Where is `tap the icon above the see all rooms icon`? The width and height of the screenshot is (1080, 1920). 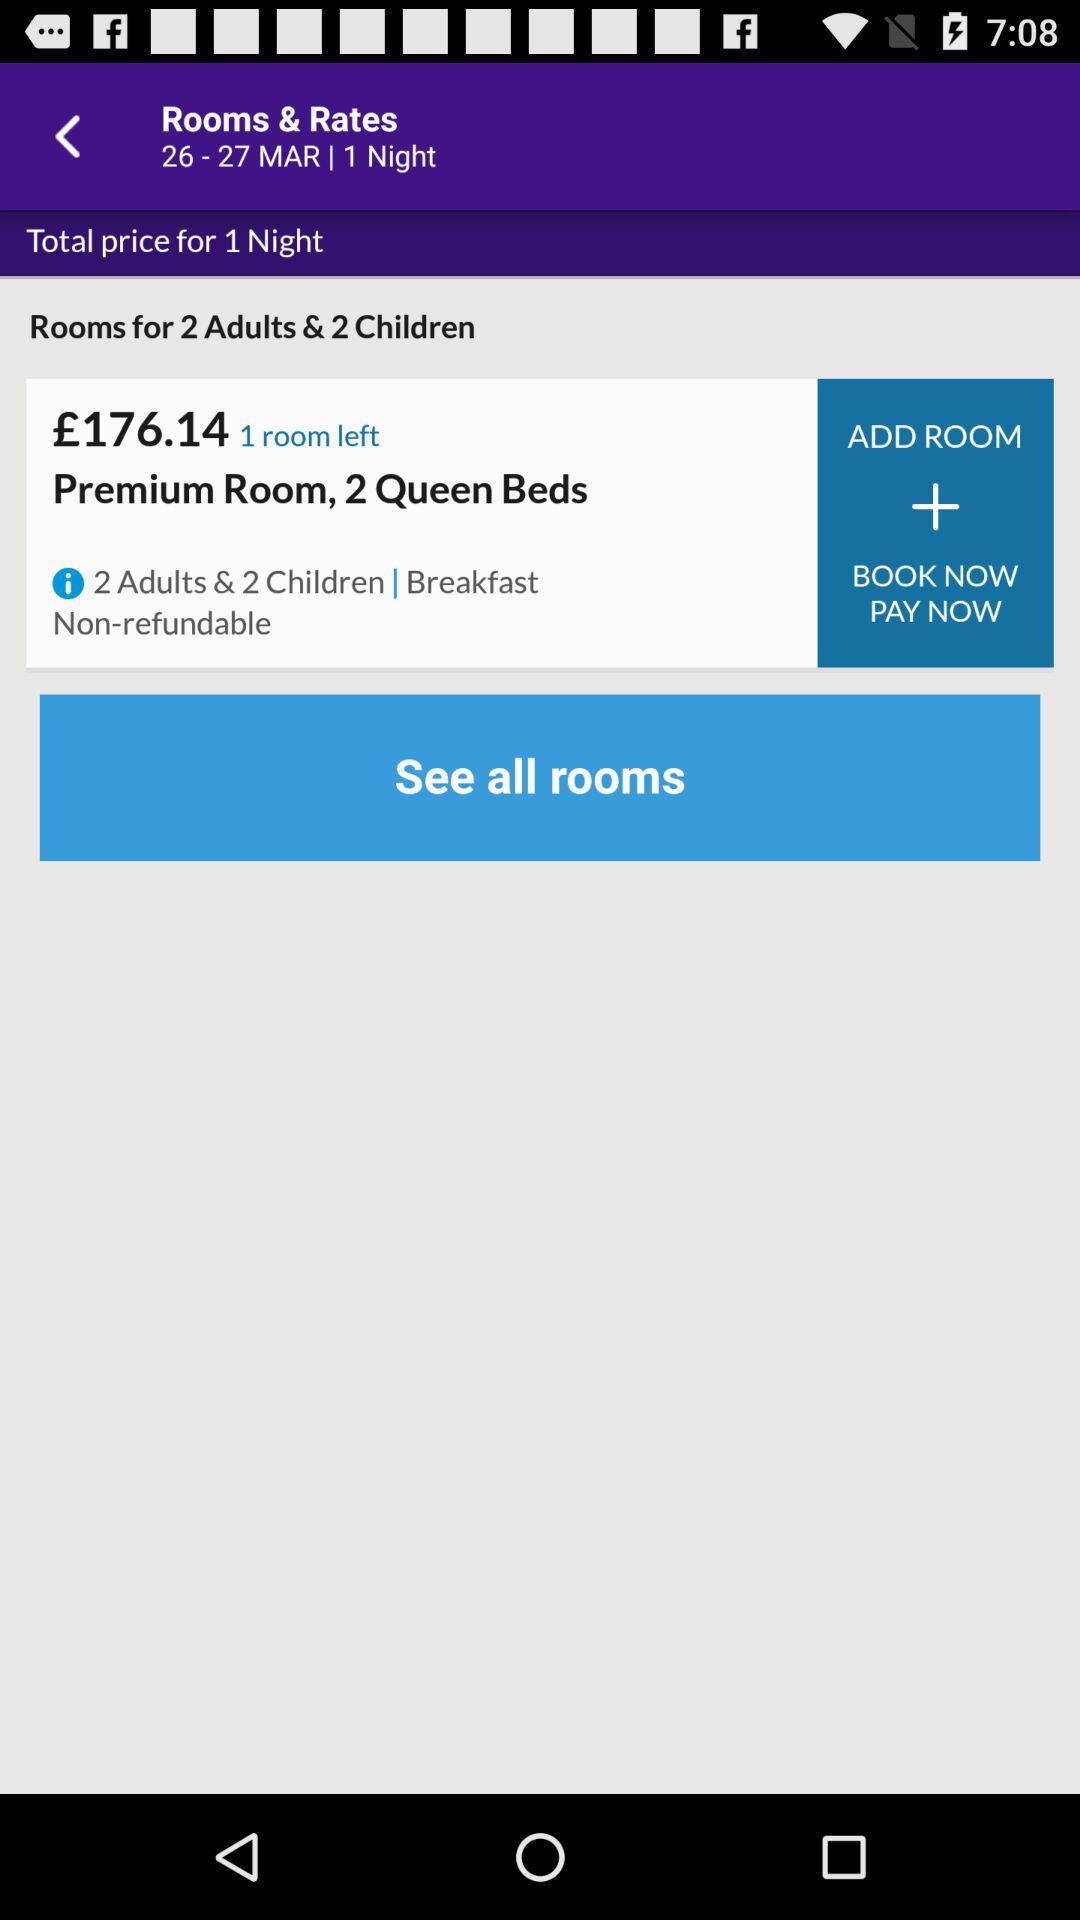 tap the icon above the see all rooms icon is located at coordinates (394, 583).